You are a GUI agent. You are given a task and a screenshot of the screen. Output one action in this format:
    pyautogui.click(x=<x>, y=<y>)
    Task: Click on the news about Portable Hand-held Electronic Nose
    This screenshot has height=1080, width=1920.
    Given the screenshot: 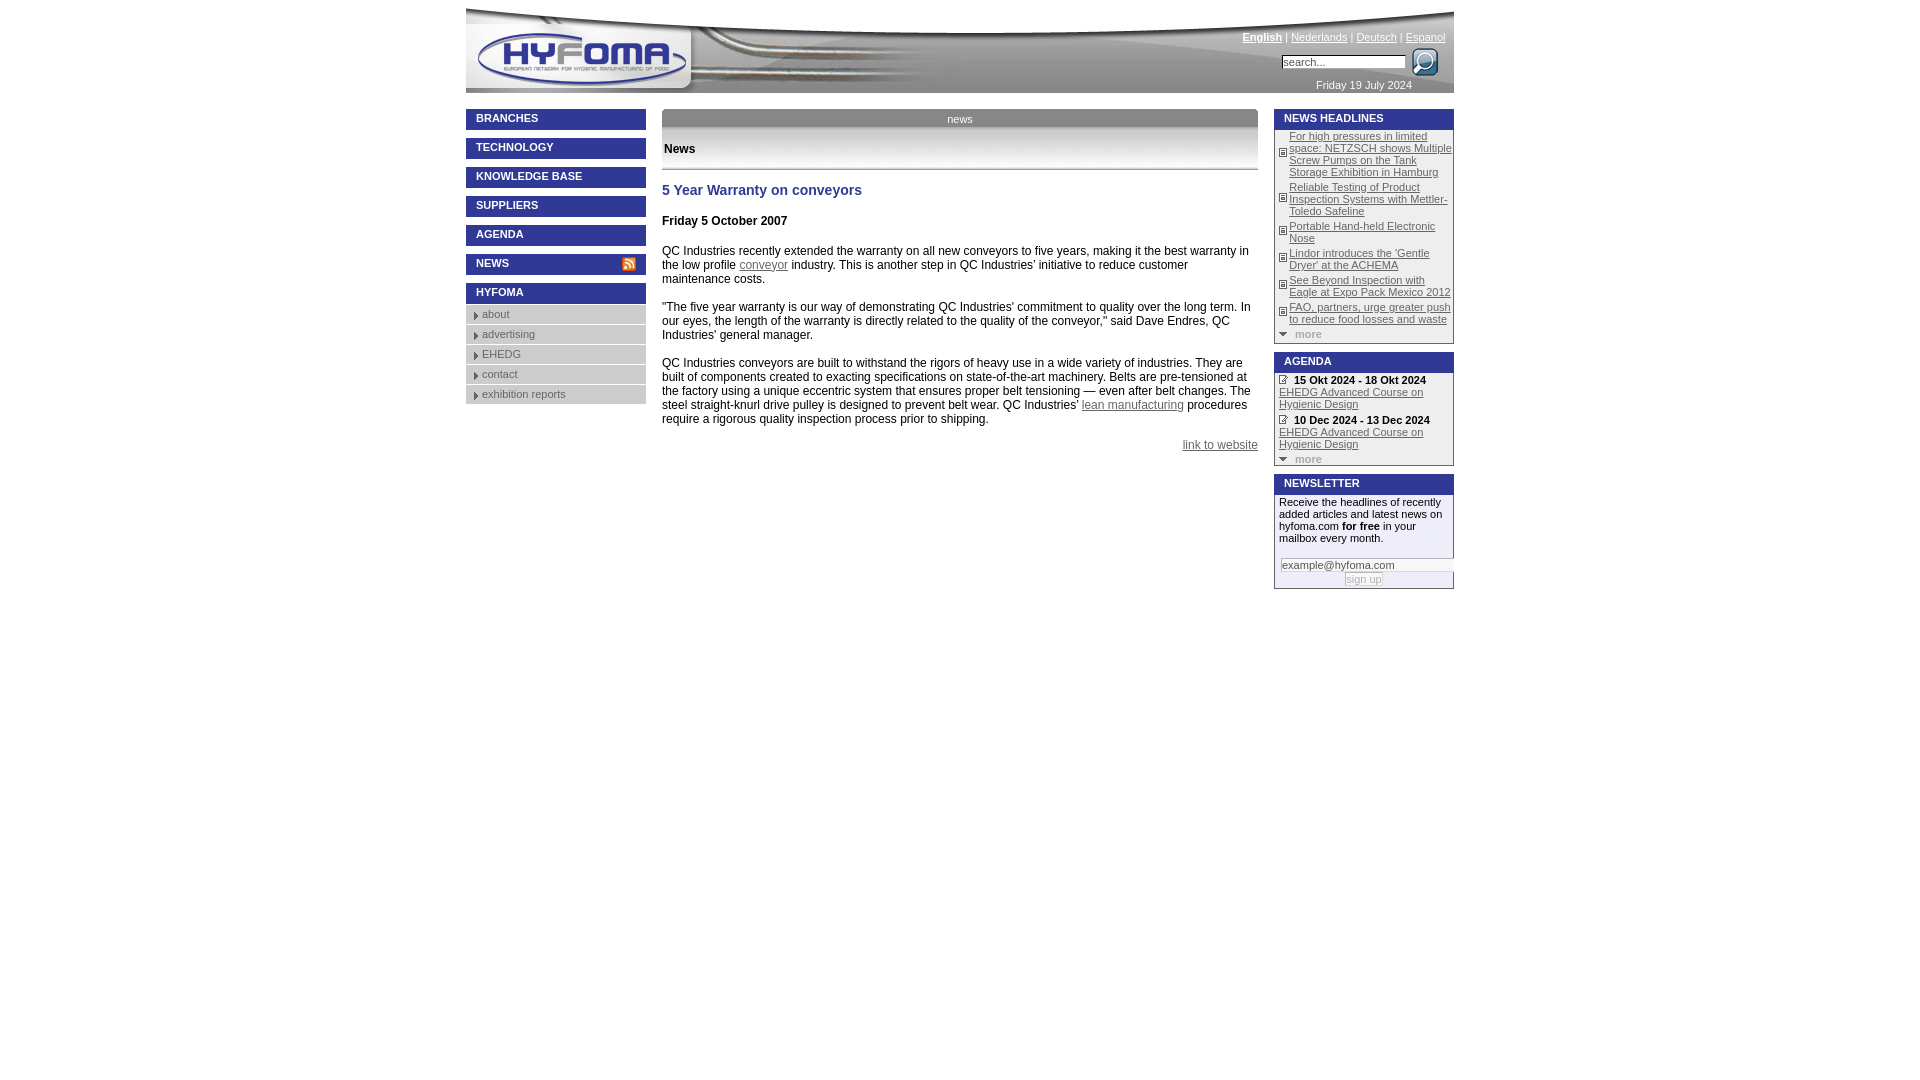 What is the action you would take?
    pyautogui.click(x=1361, y=232)
    